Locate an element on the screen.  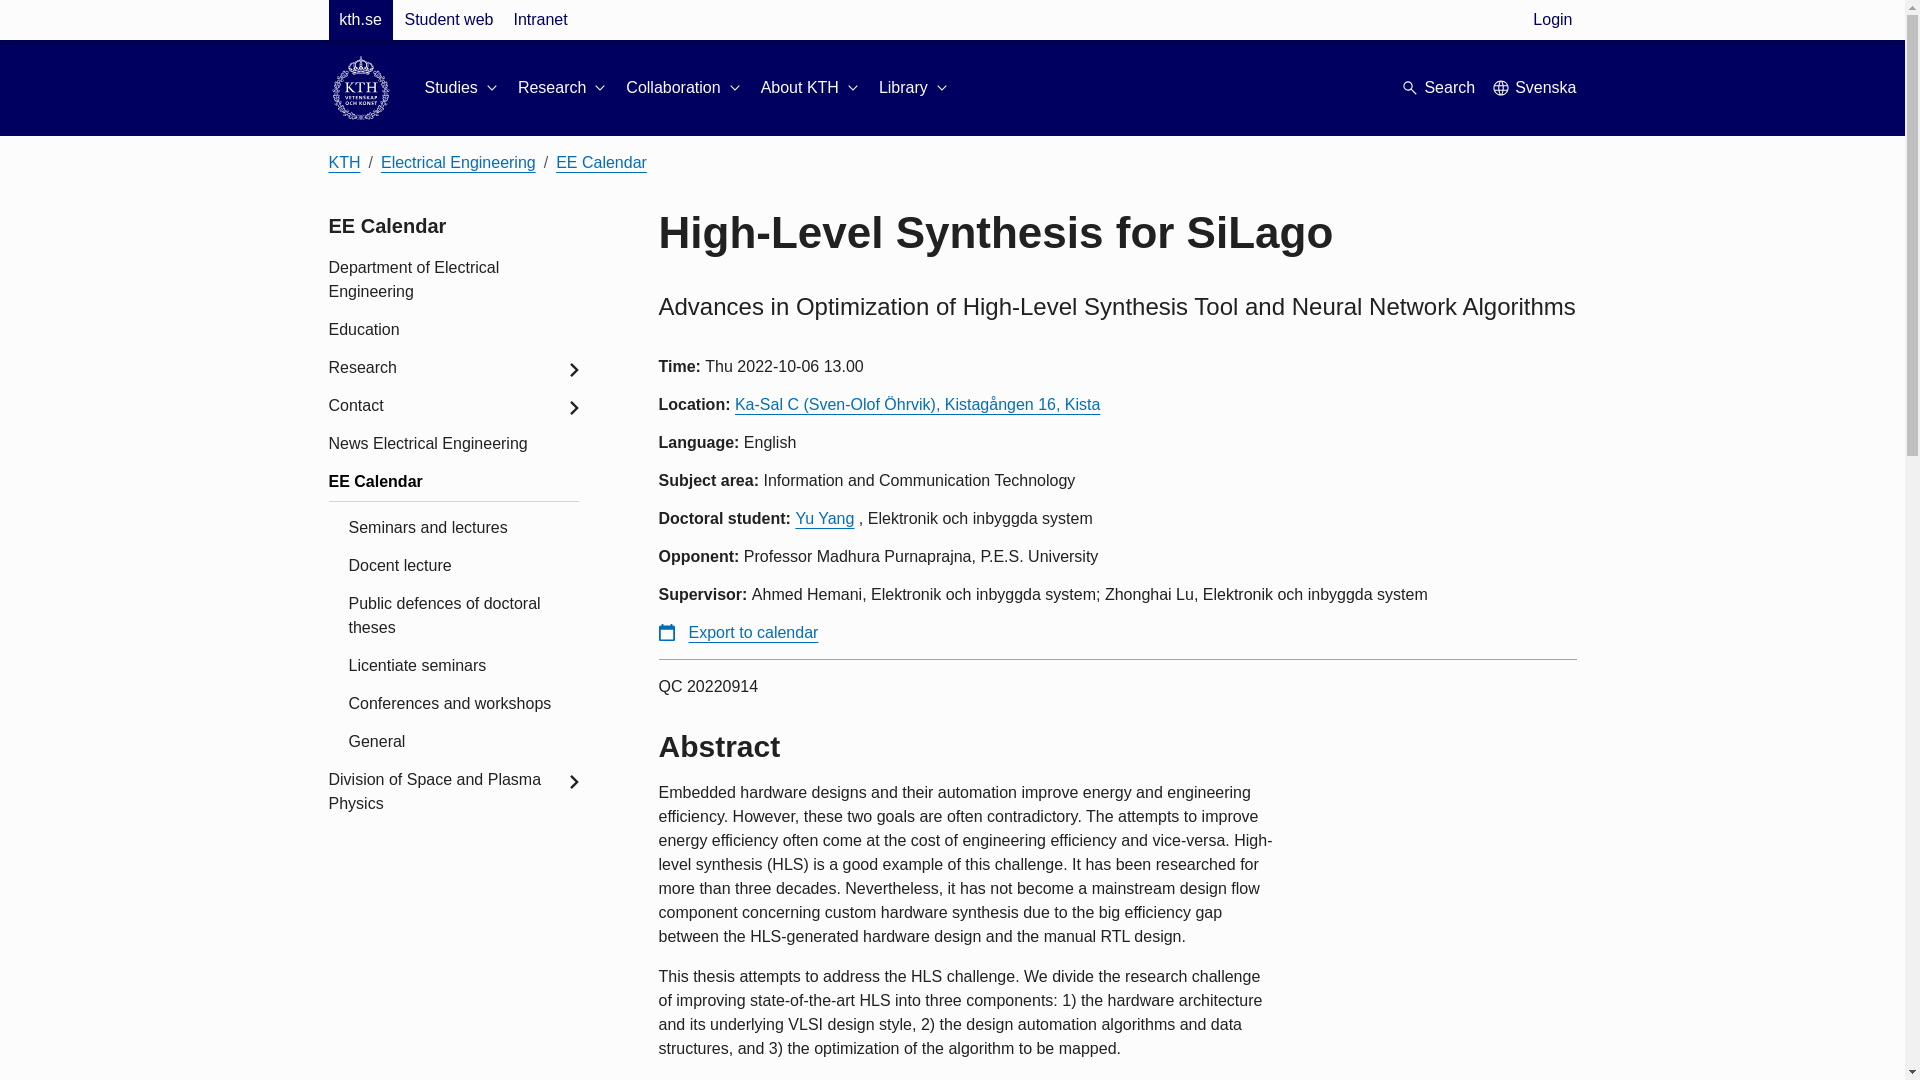
Student web is located at coordinates (448, 20).